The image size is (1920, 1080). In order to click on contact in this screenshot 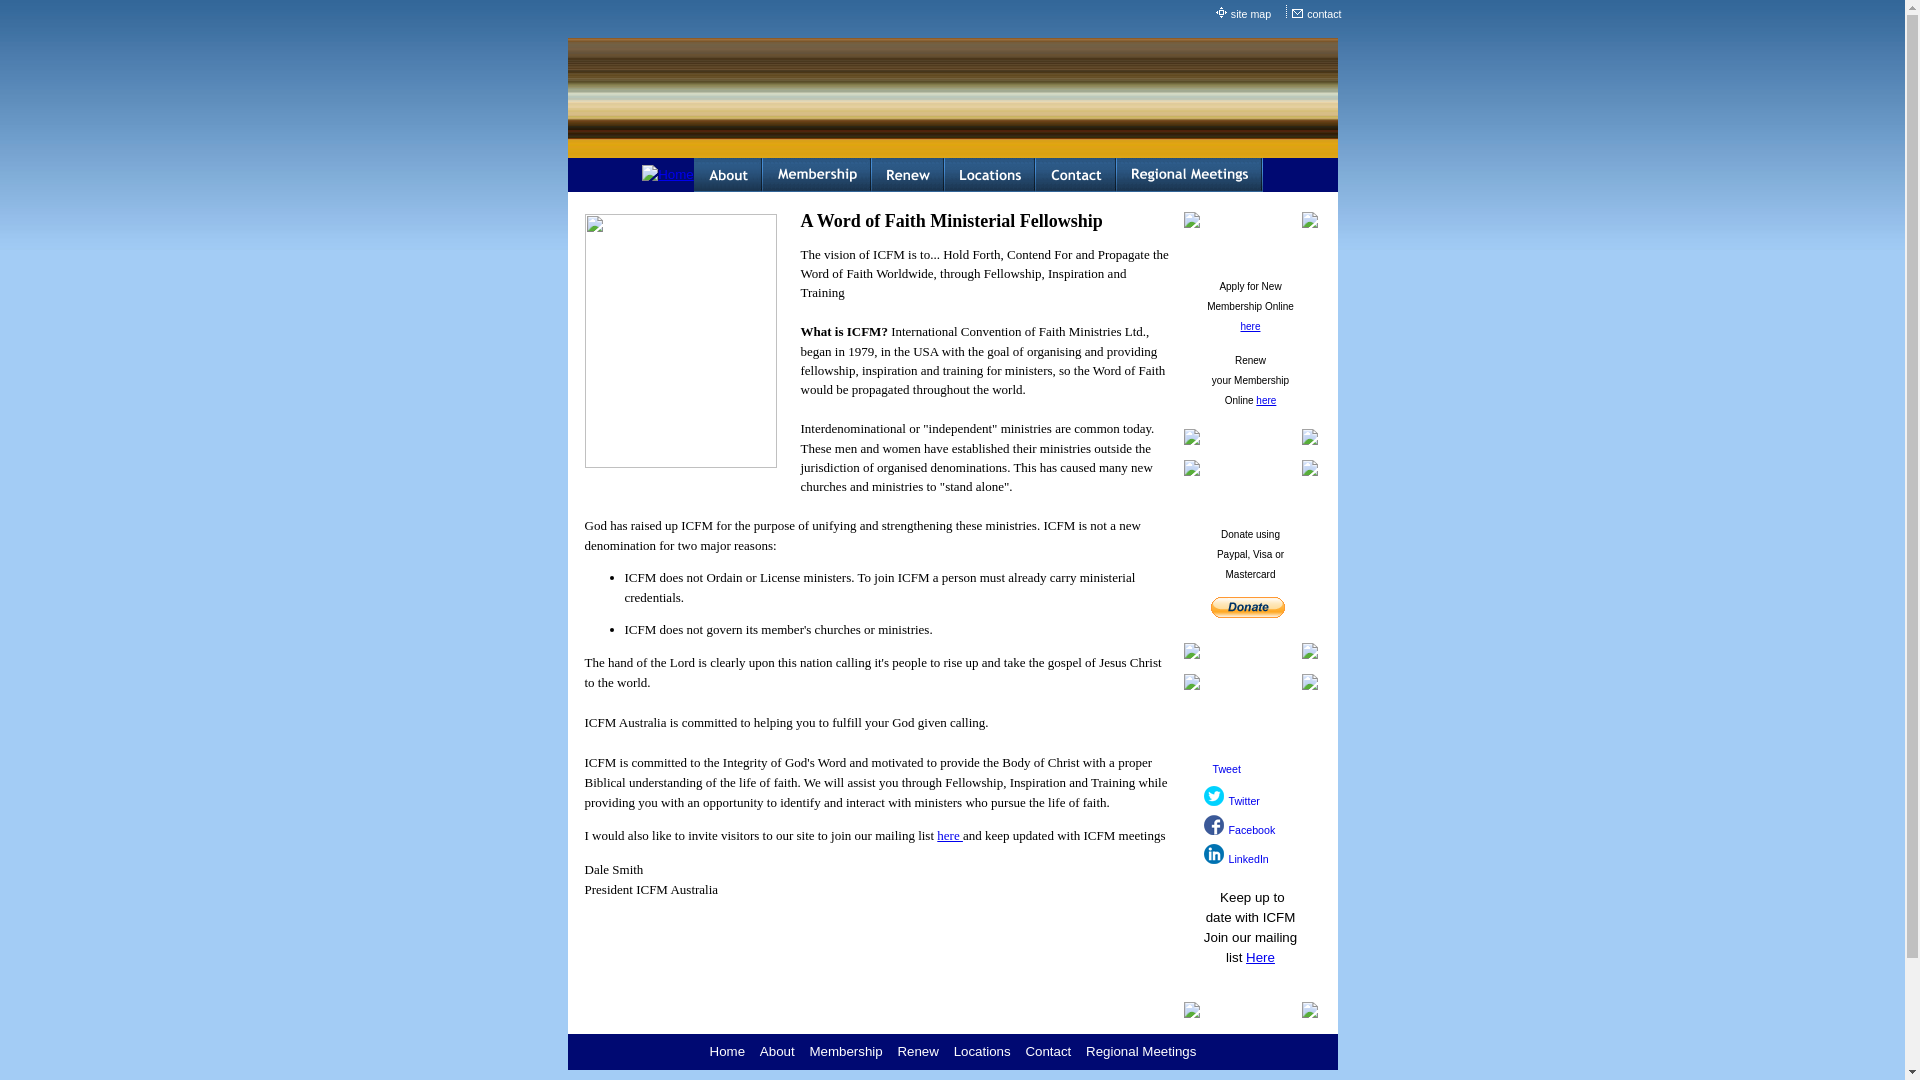, I will do `click(1325, 14)`.